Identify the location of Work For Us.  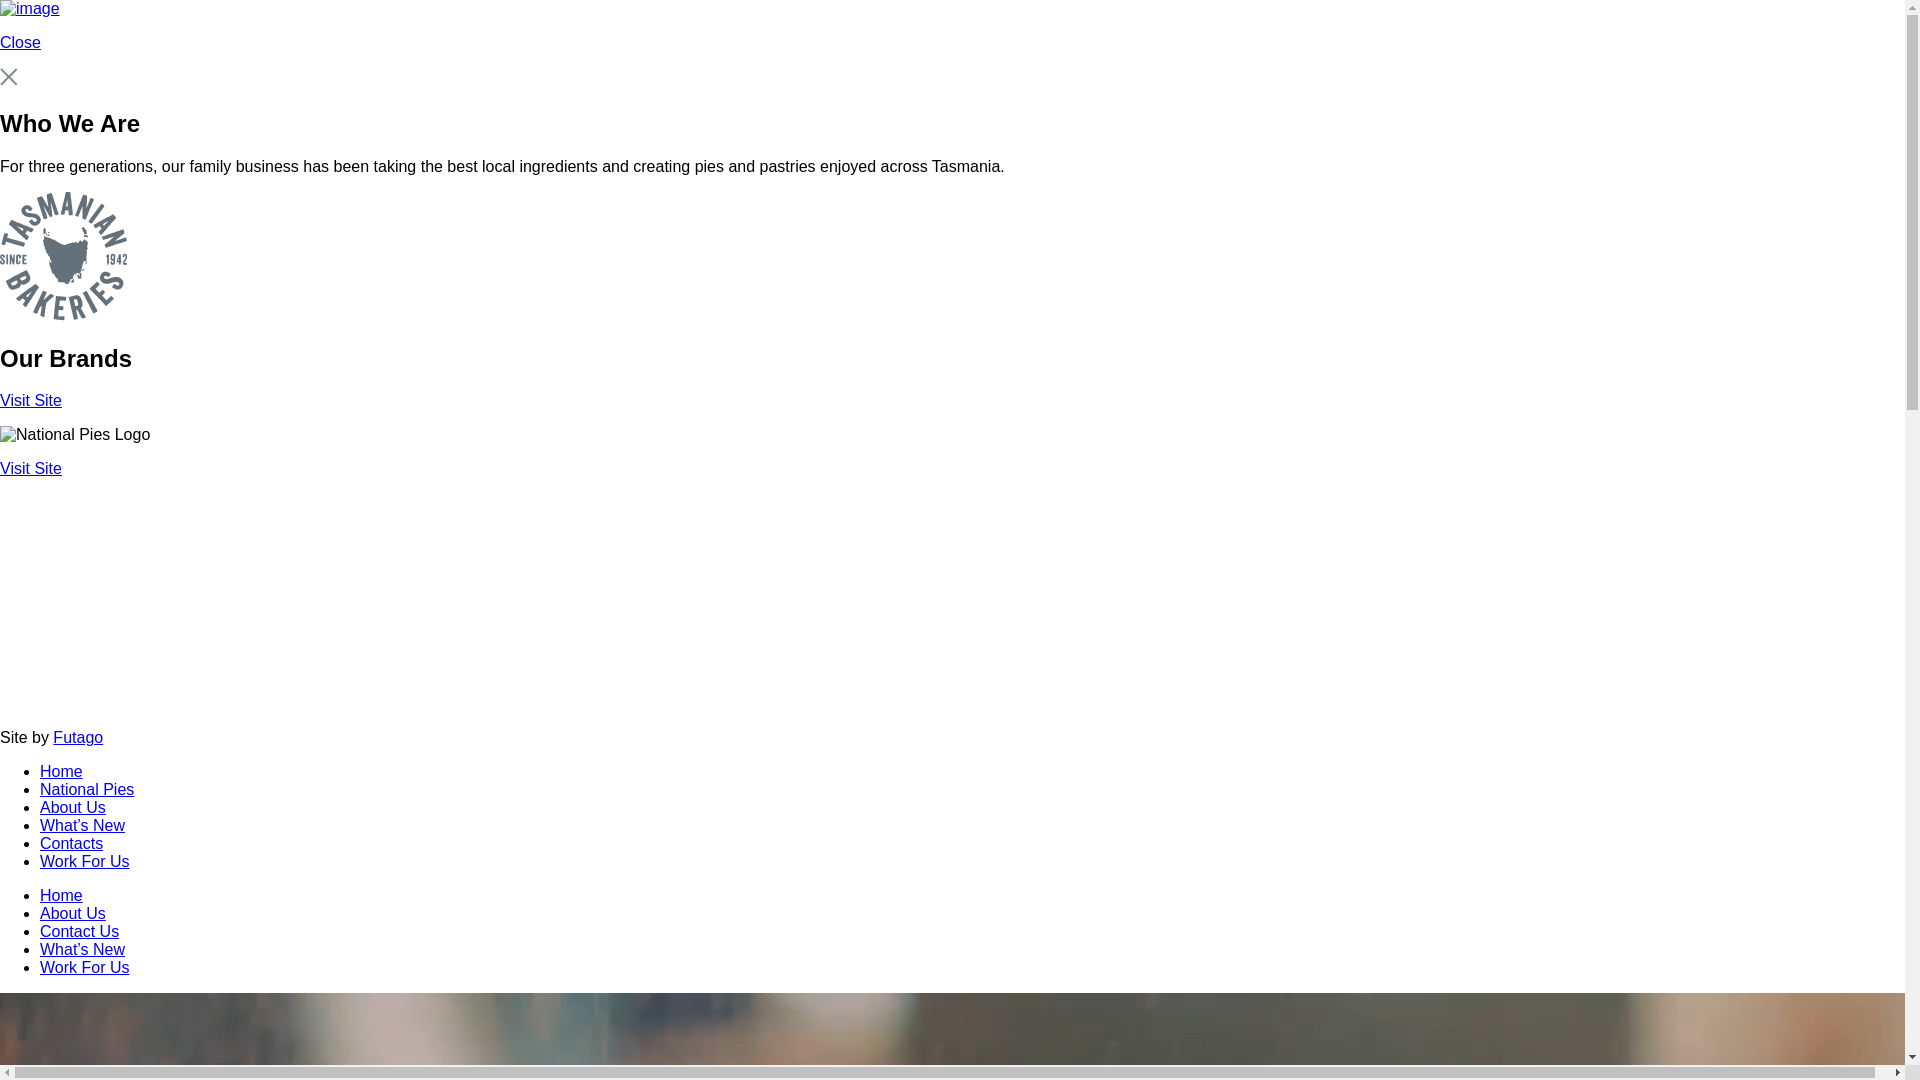
(84, 968).